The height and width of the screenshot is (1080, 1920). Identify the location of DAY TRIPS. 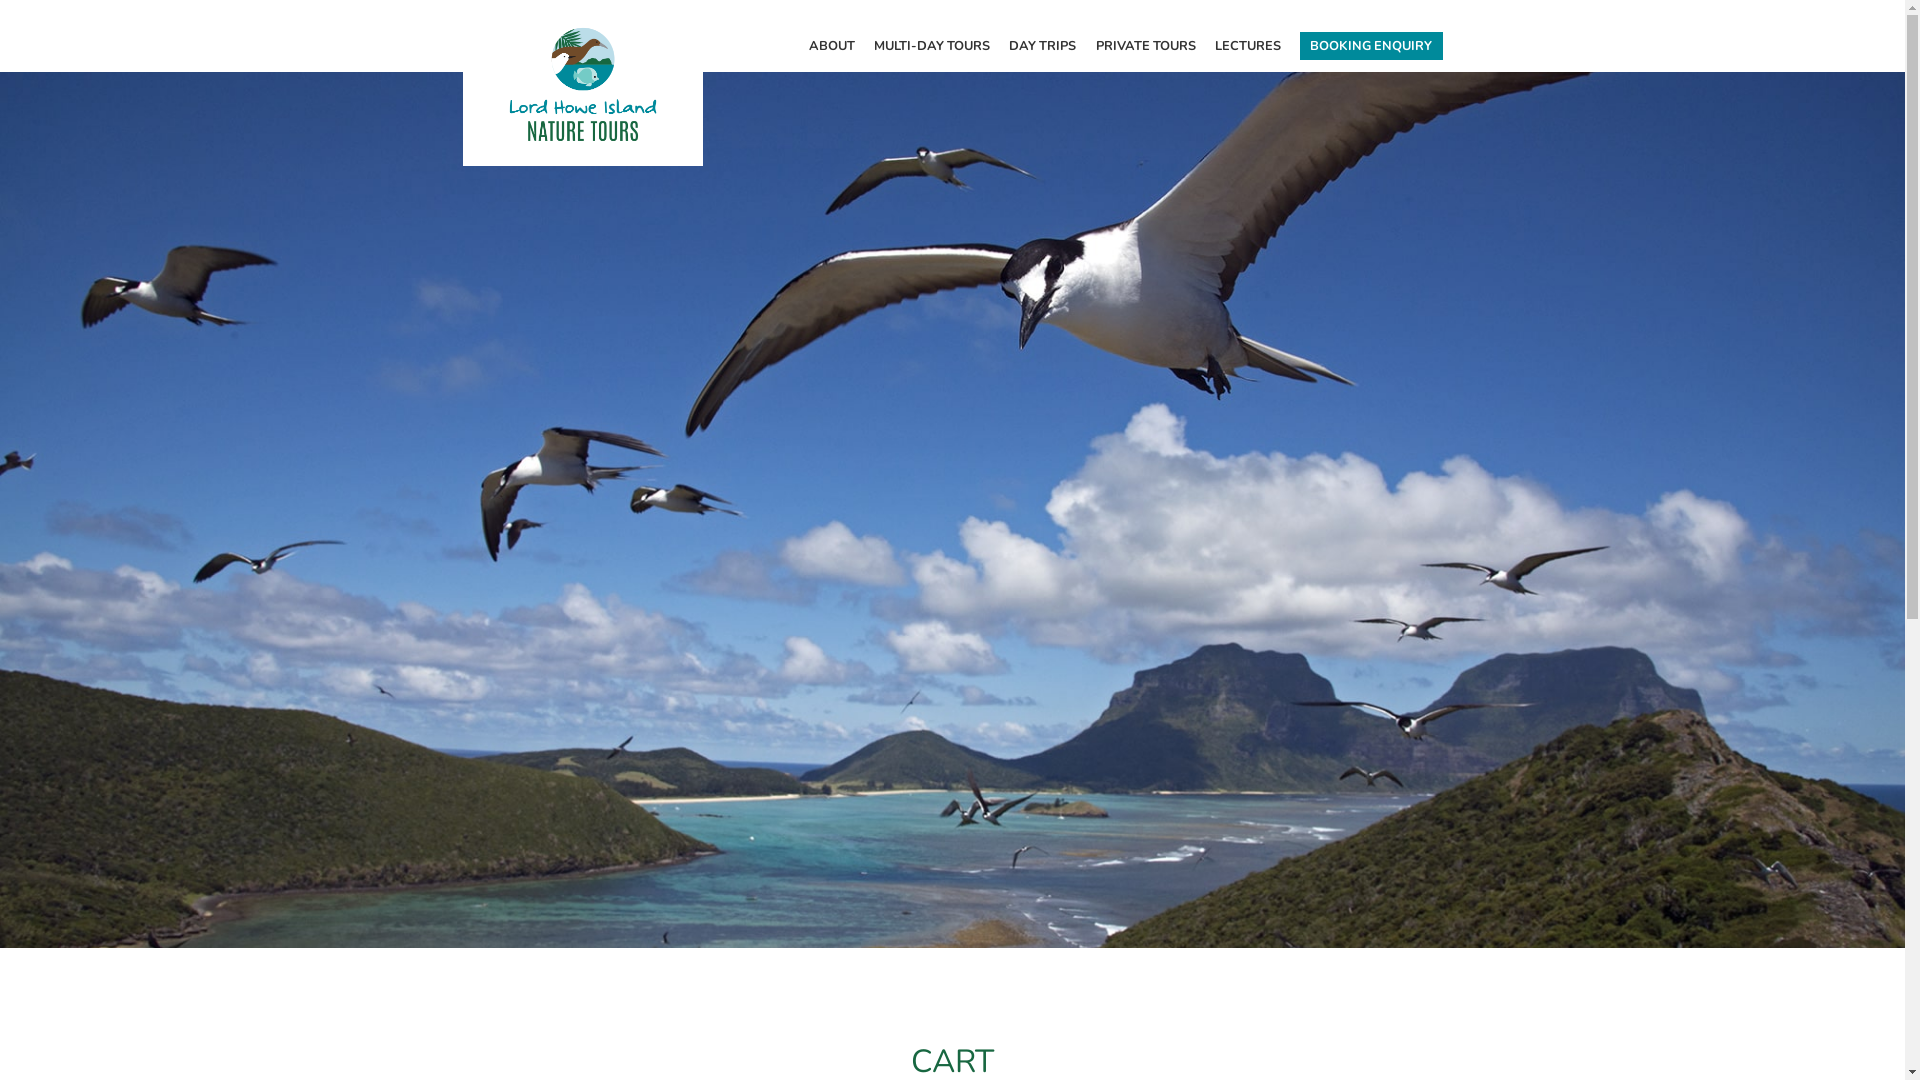
(1044, 52).